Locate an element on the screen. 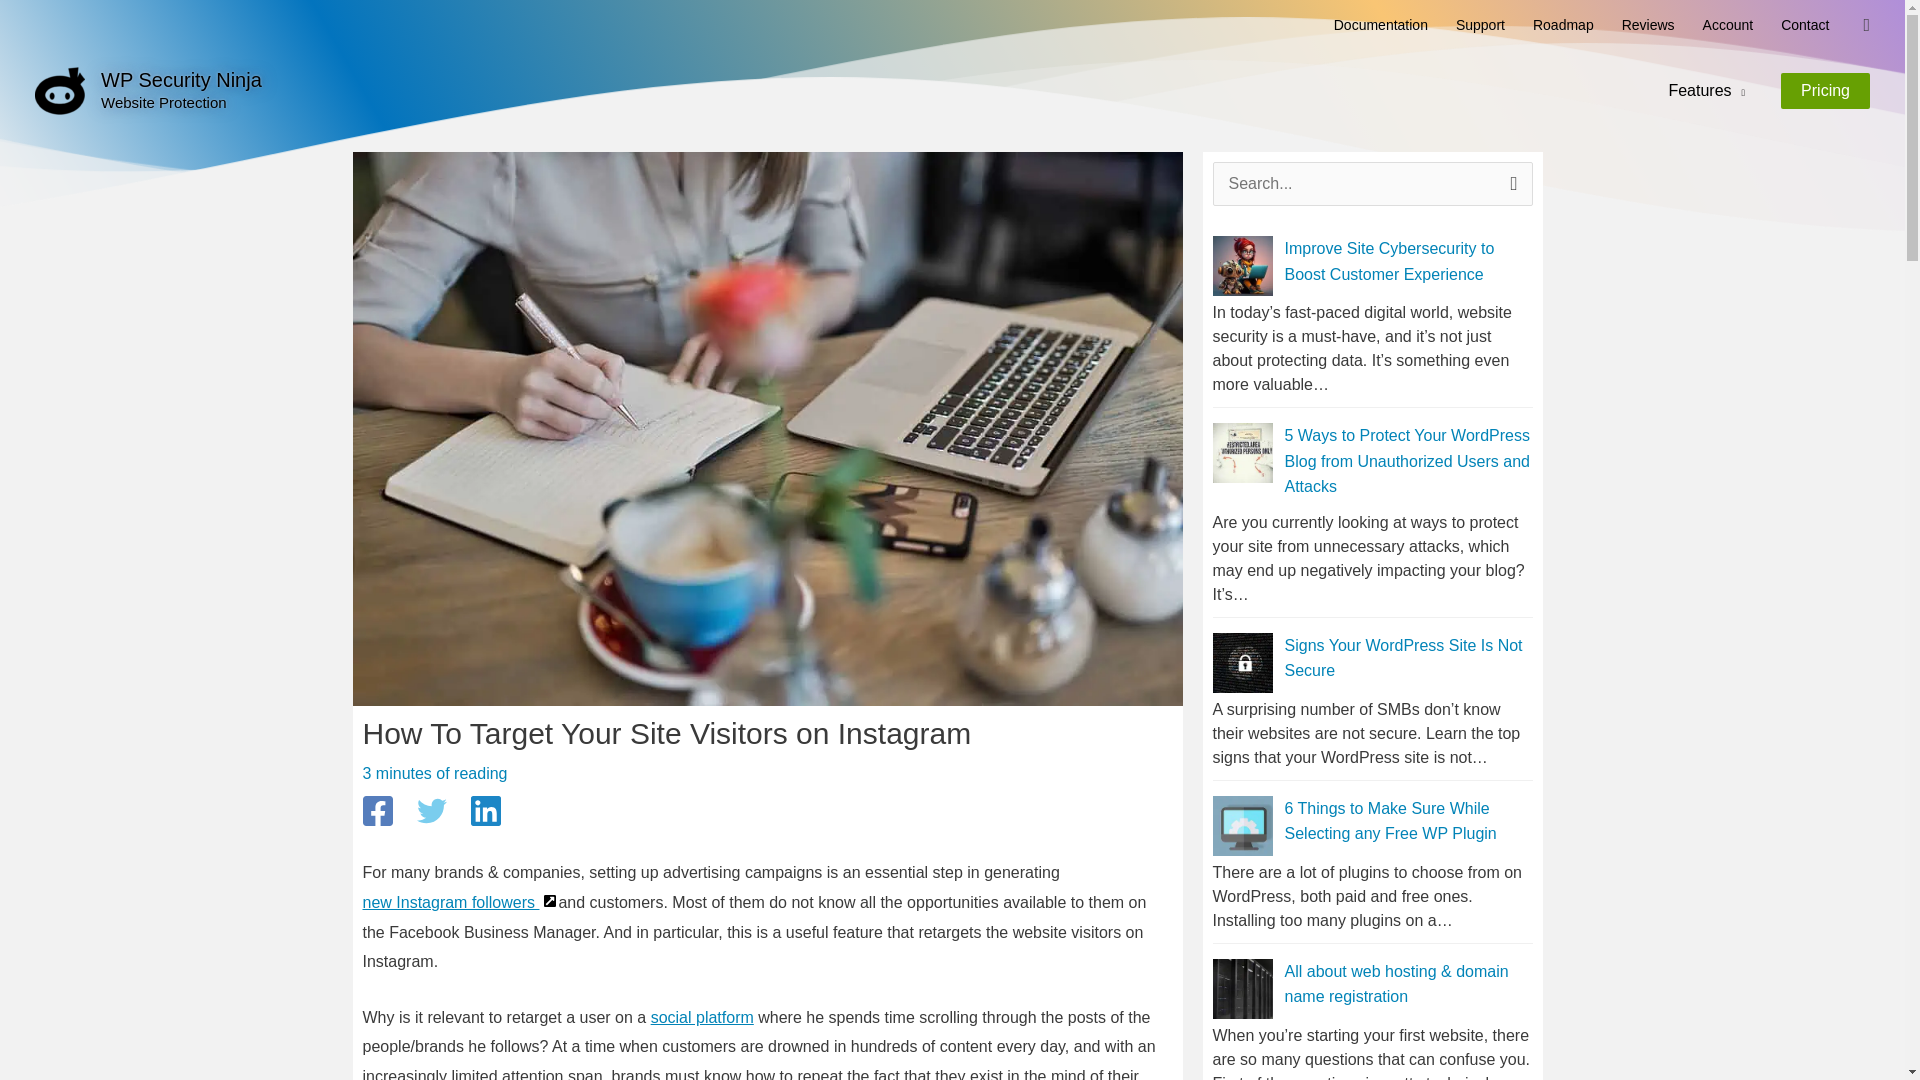 The height and width of the screenshot is (1080, 1920). Contact is located at coordinates (1804, 24).